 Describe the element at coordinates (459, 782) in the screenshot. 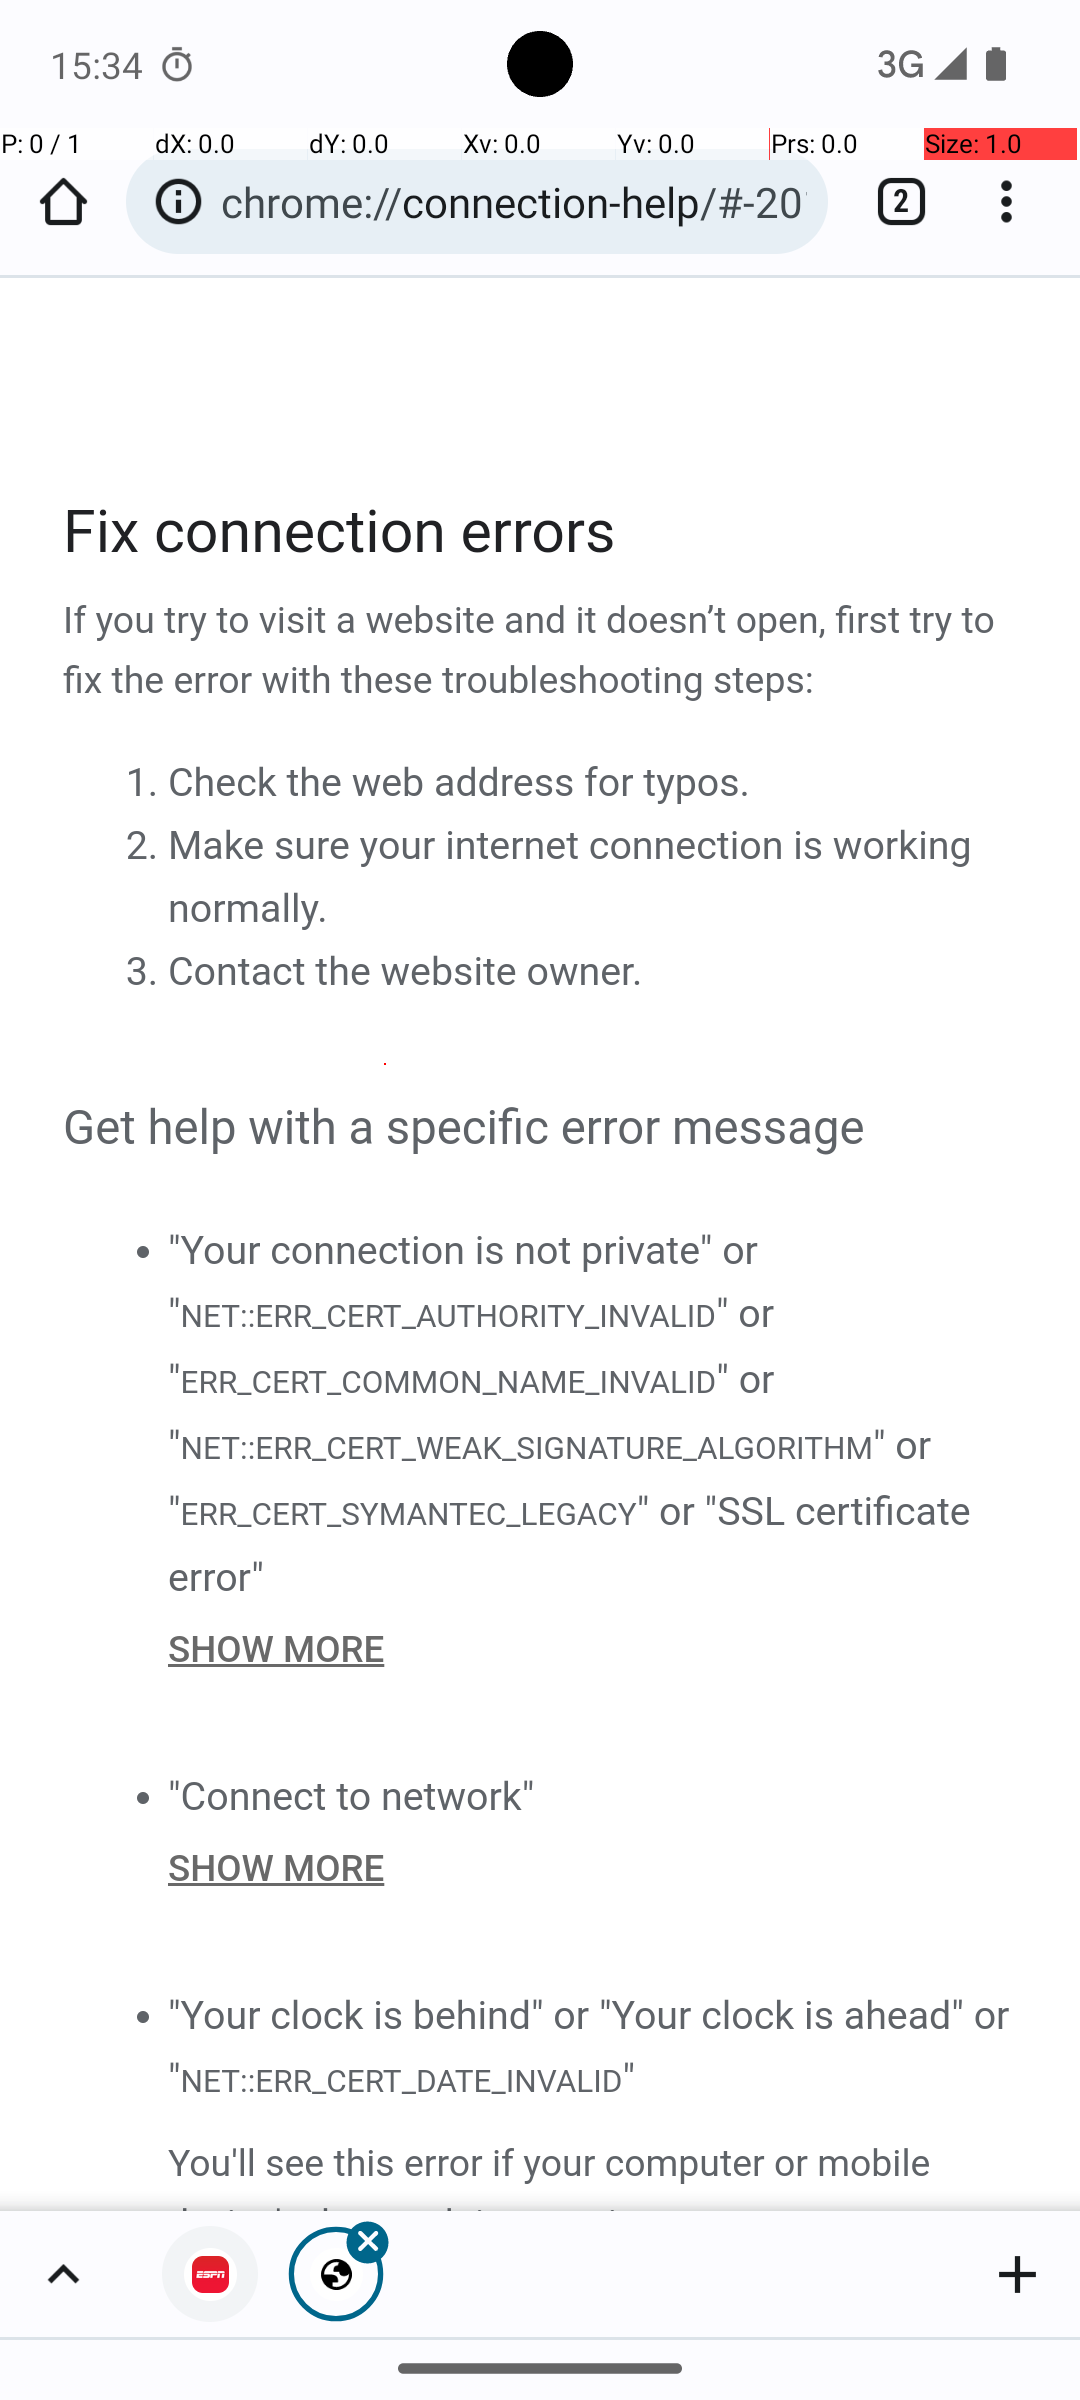

I see `Check the web address for typos.` at that location.